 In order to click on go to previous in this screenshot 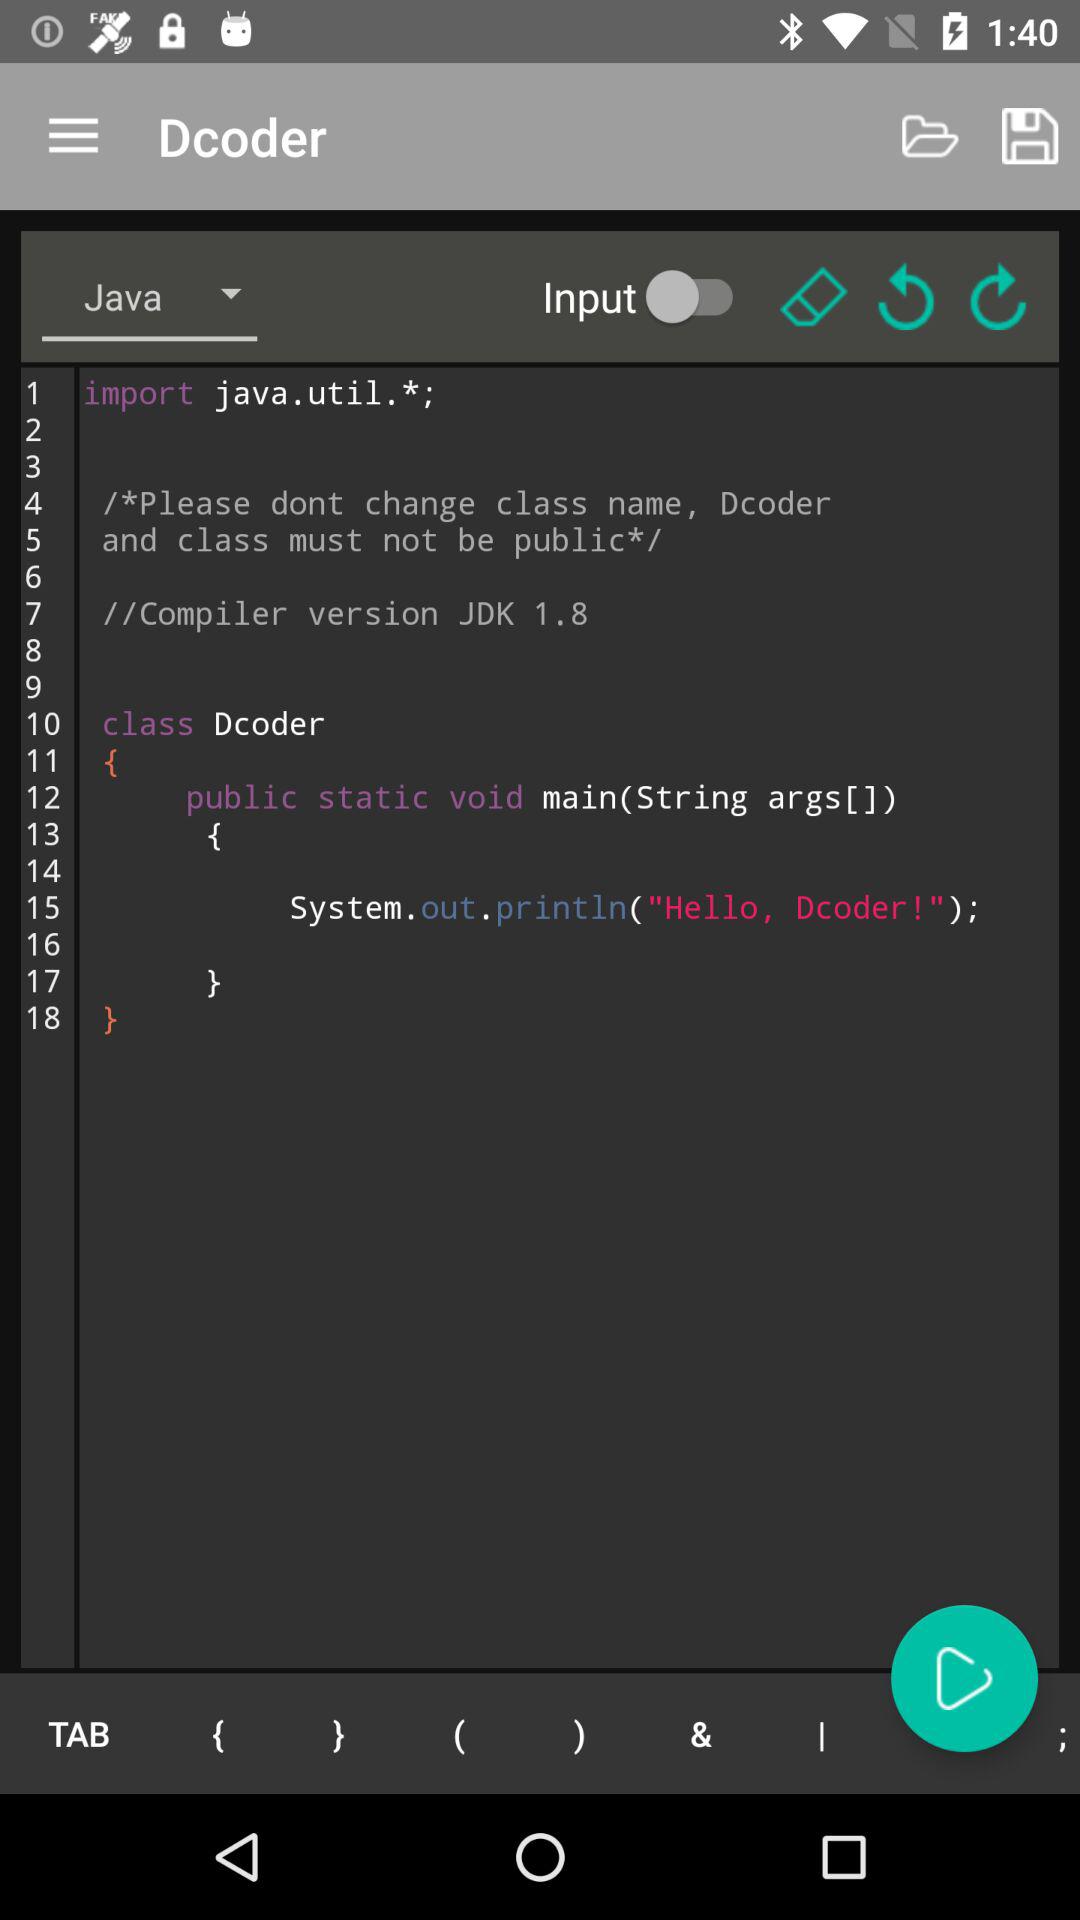, I will do `click(906, 296)`.